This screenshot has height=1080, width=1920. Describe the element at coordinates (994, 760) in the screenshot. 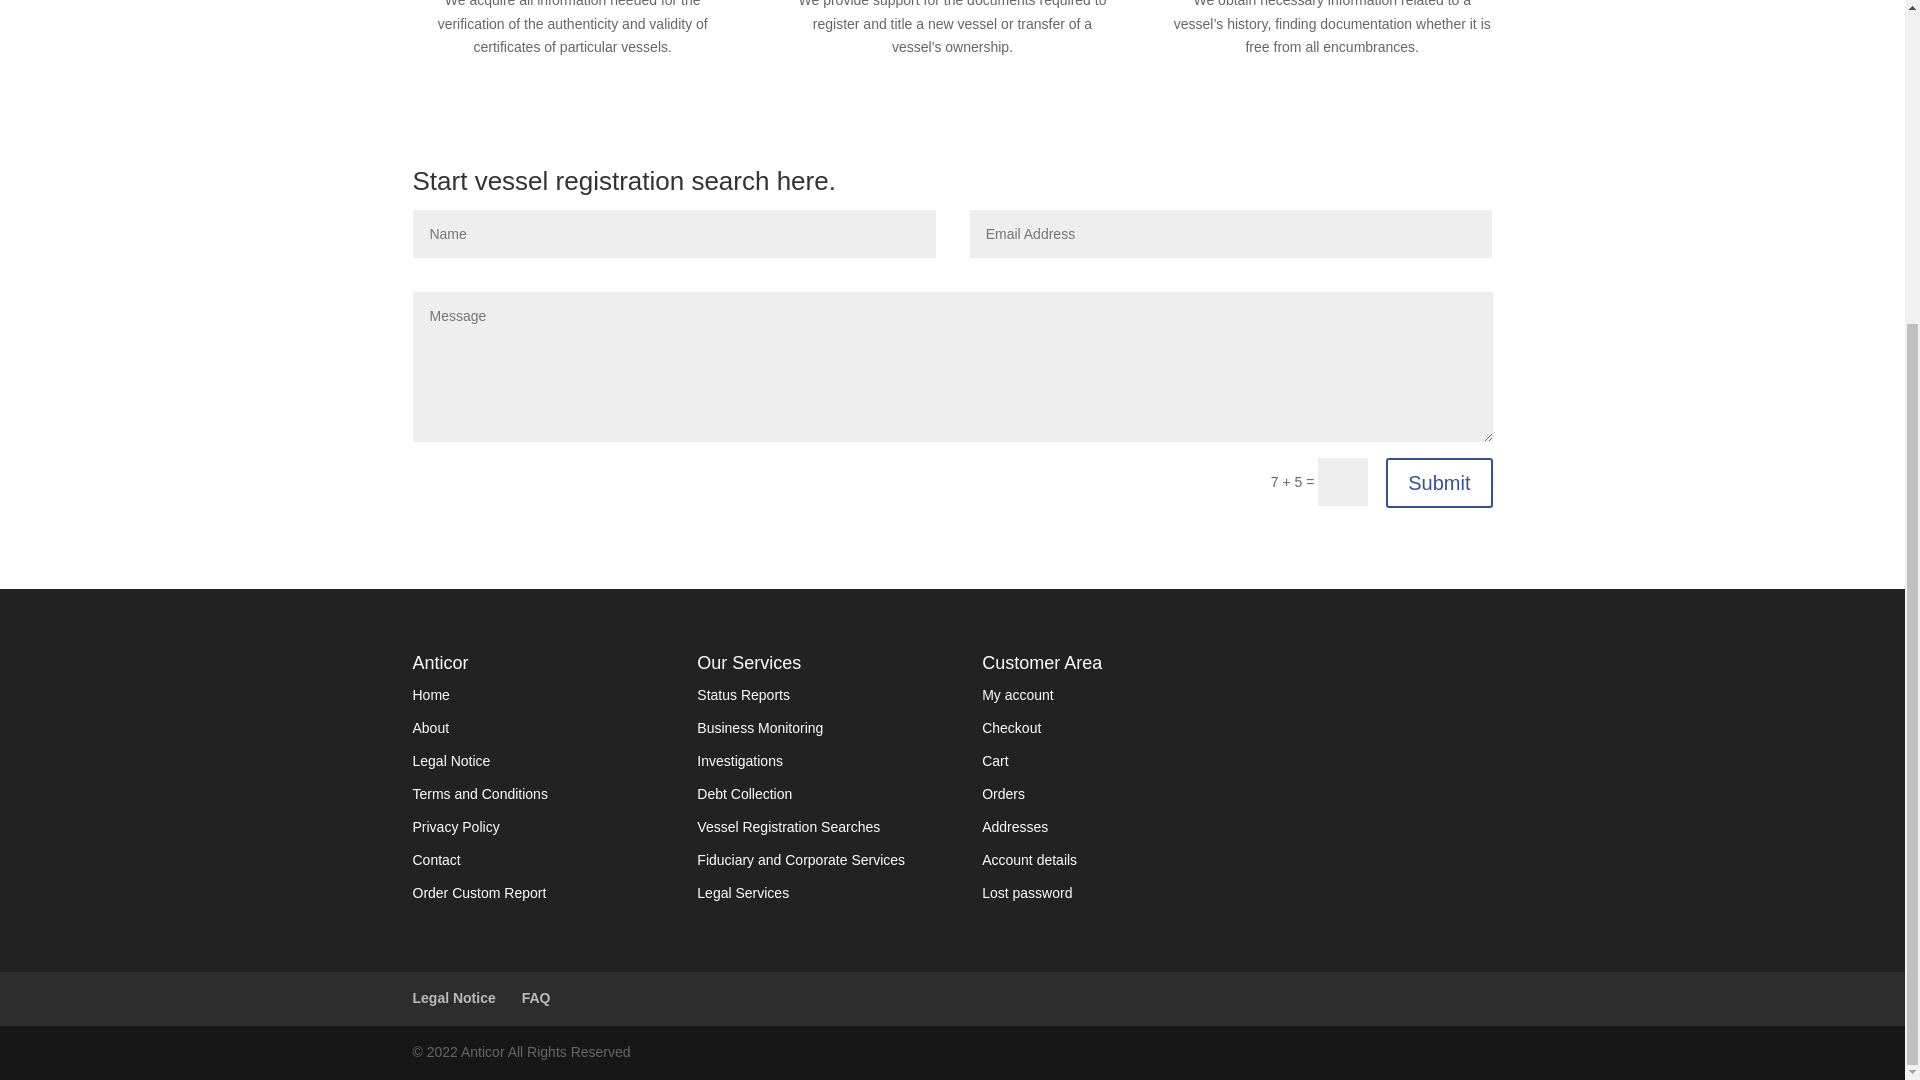

I see `Cart` at that location.